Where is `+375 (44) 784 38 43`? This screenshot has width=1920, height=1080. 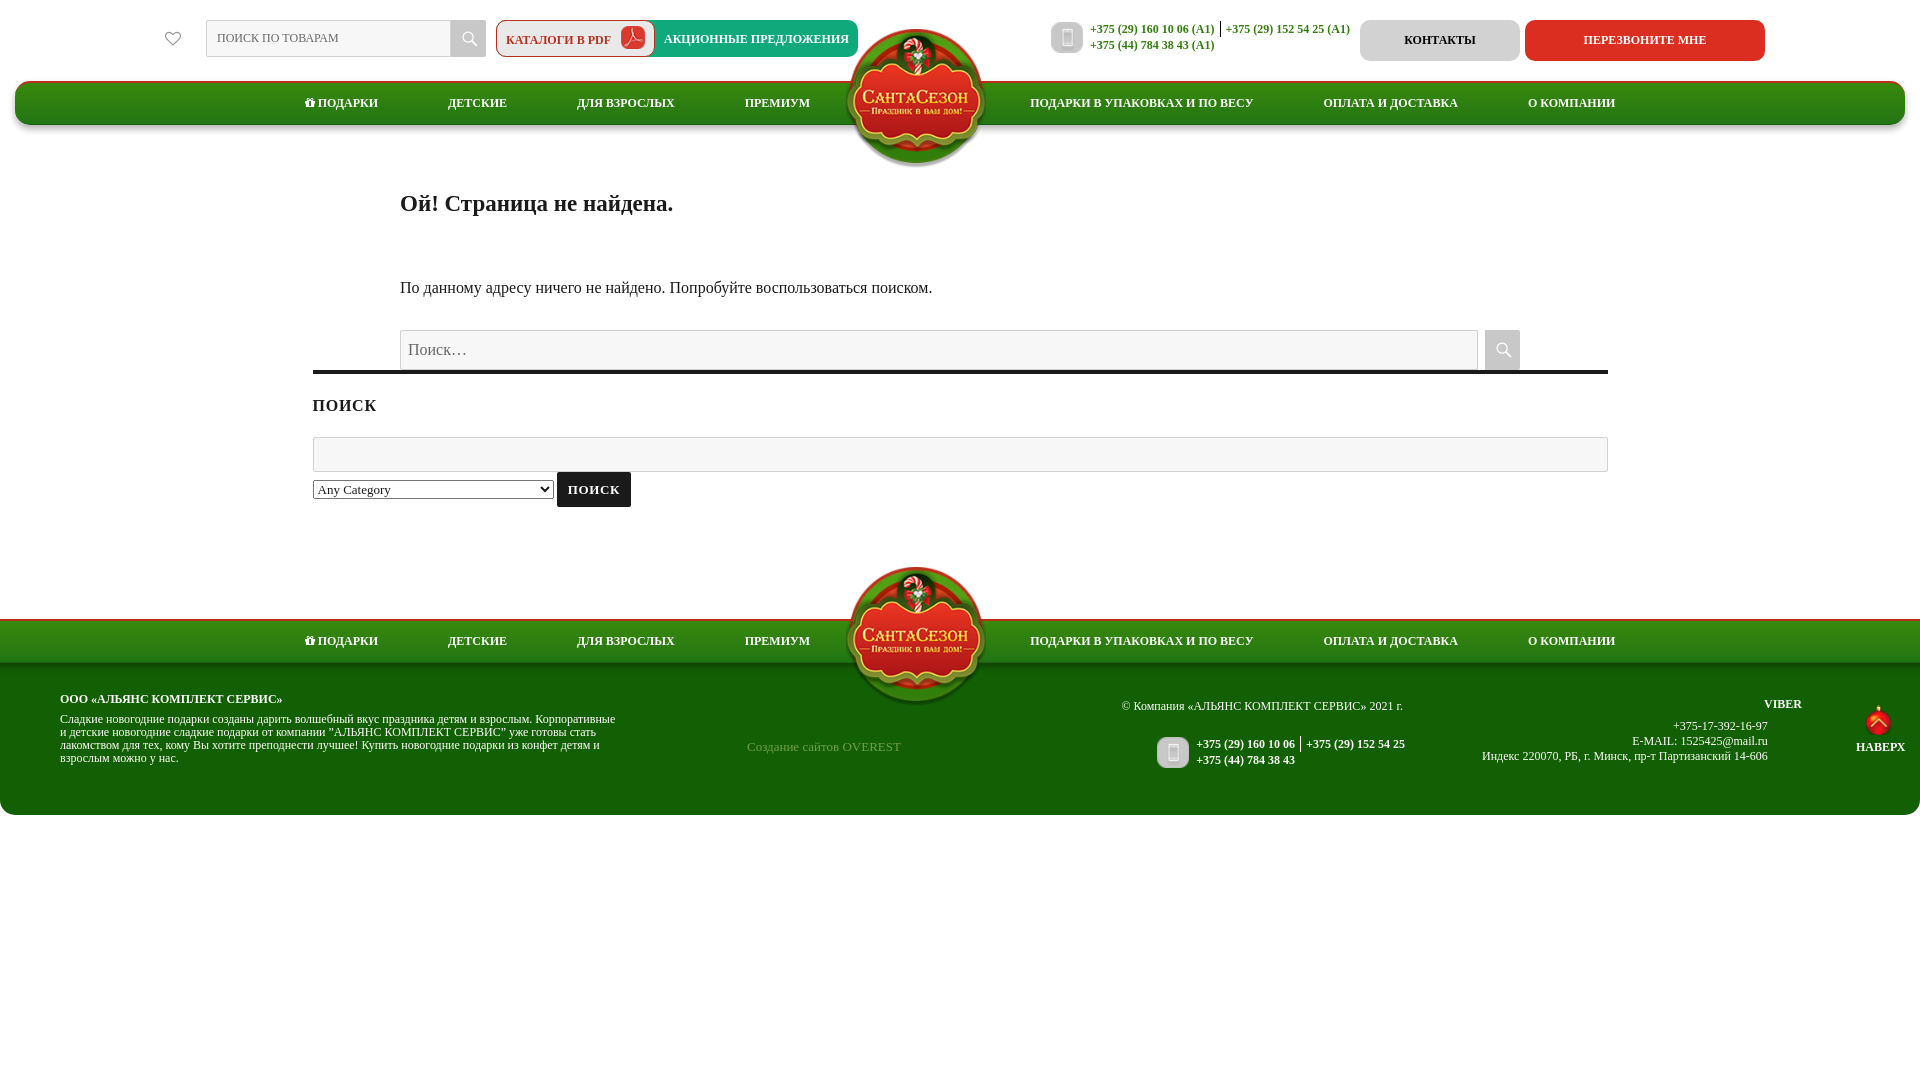
+375 (44) 784 38 43 is located at coordinates (1246, 760).